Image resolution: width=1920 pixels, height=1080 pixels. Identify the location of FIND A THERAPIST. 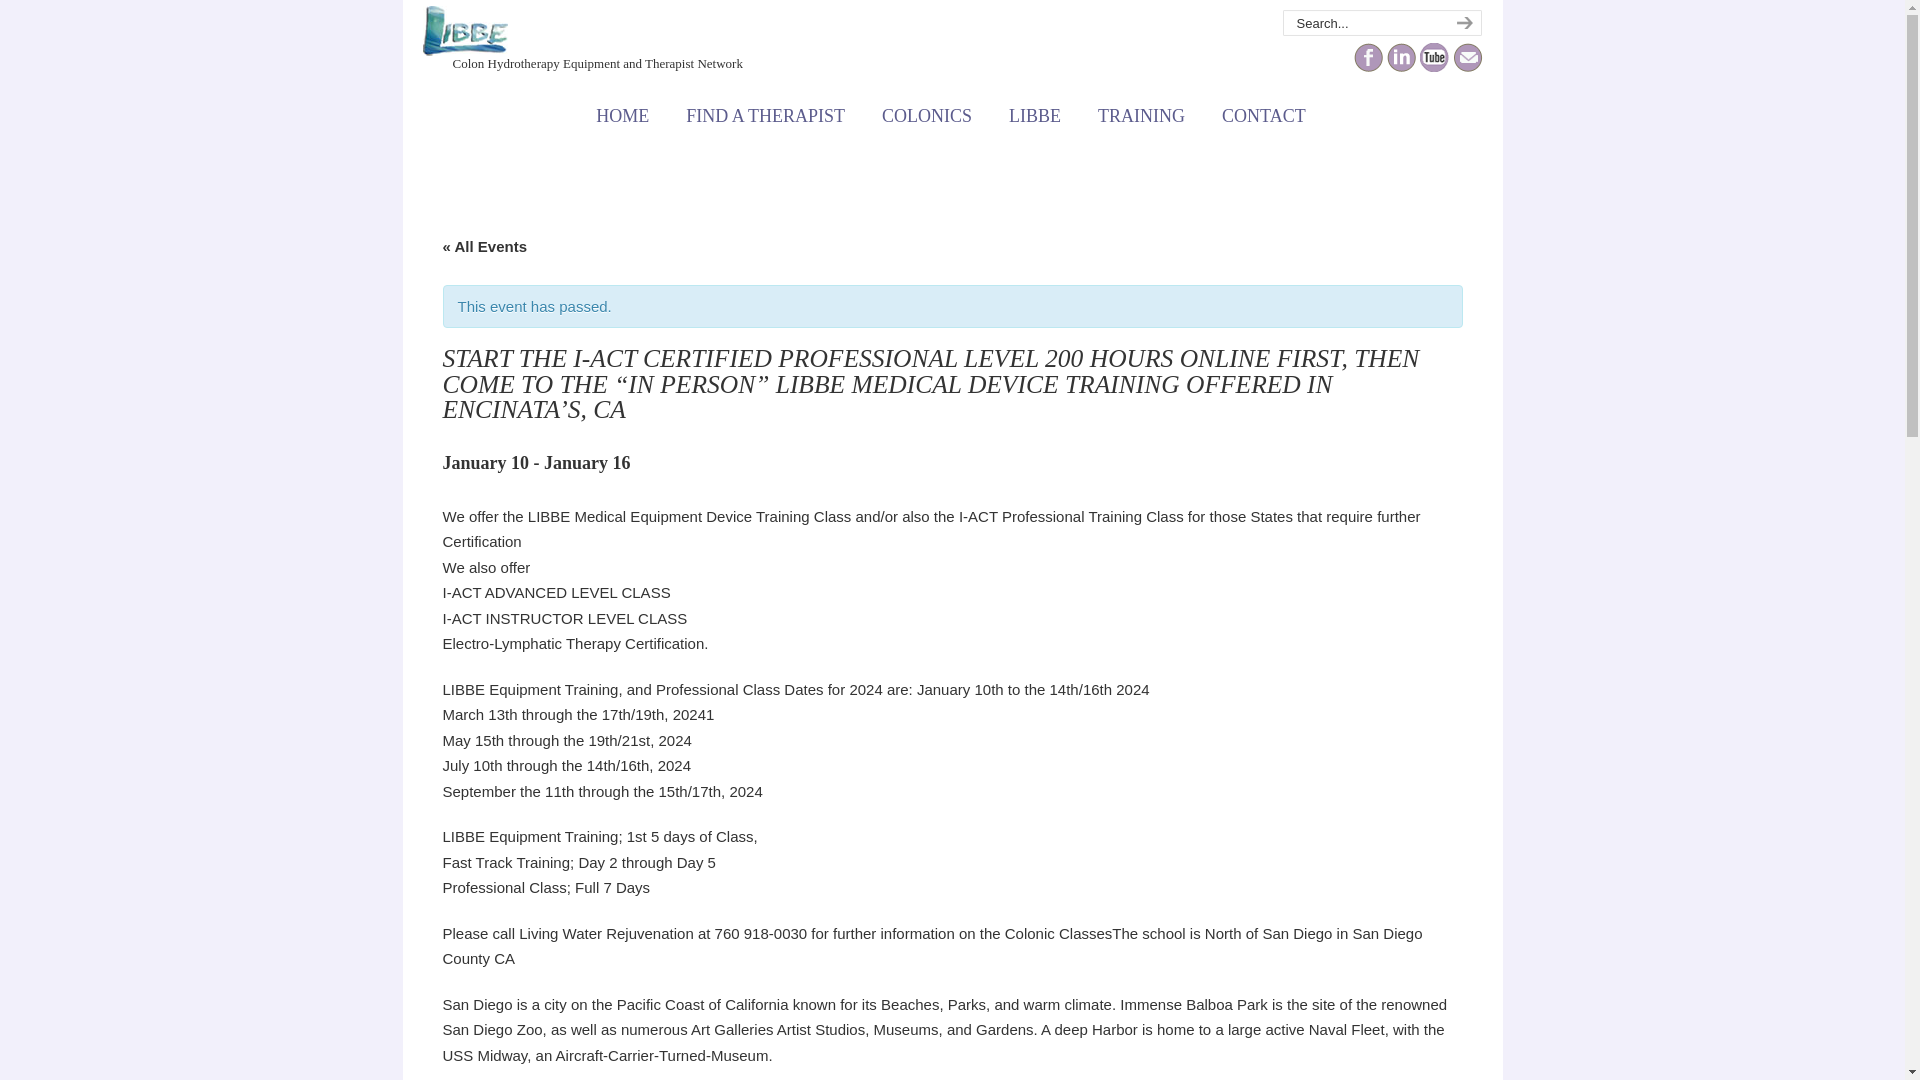
(766, 116).